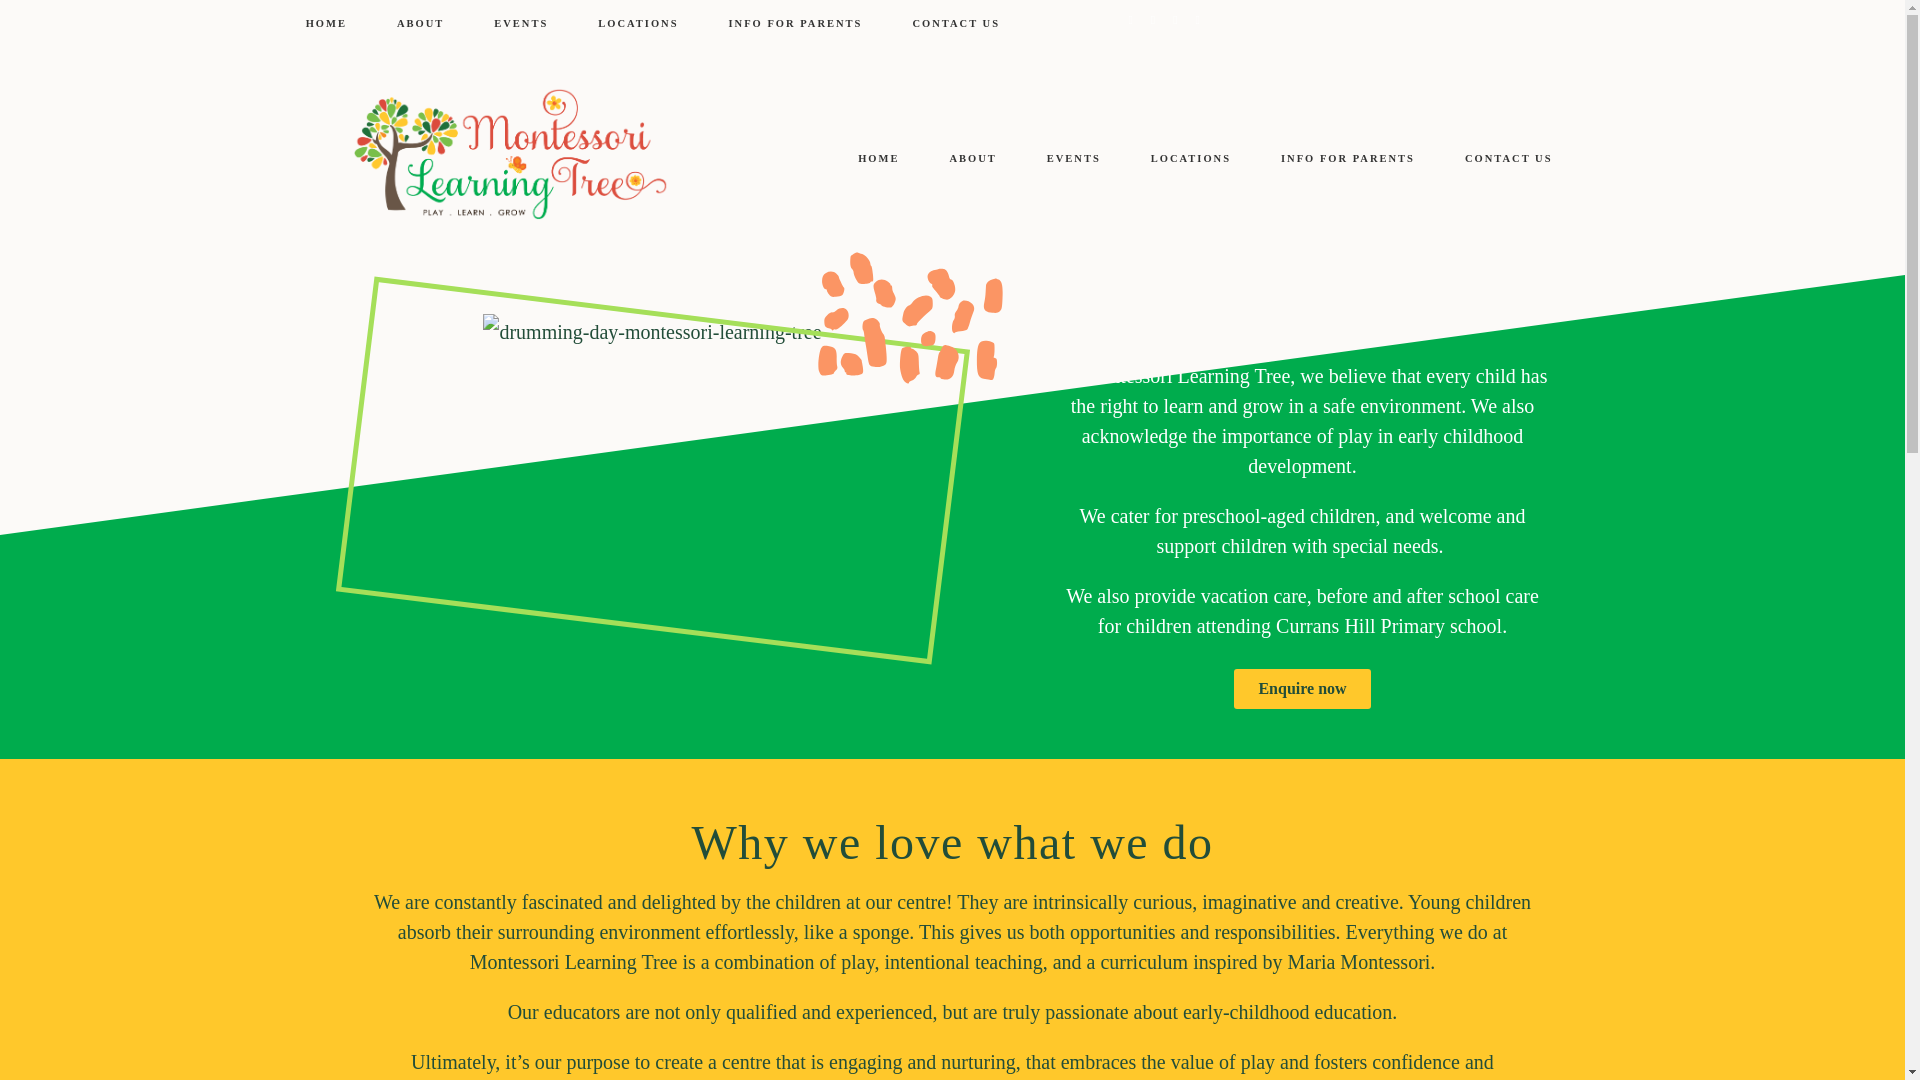 The image size is (1920, 1080). What do you see at coordinates (1190, 158) in the screenshot?
I see `LOCATIONS` at bounding box center [1190, 158].